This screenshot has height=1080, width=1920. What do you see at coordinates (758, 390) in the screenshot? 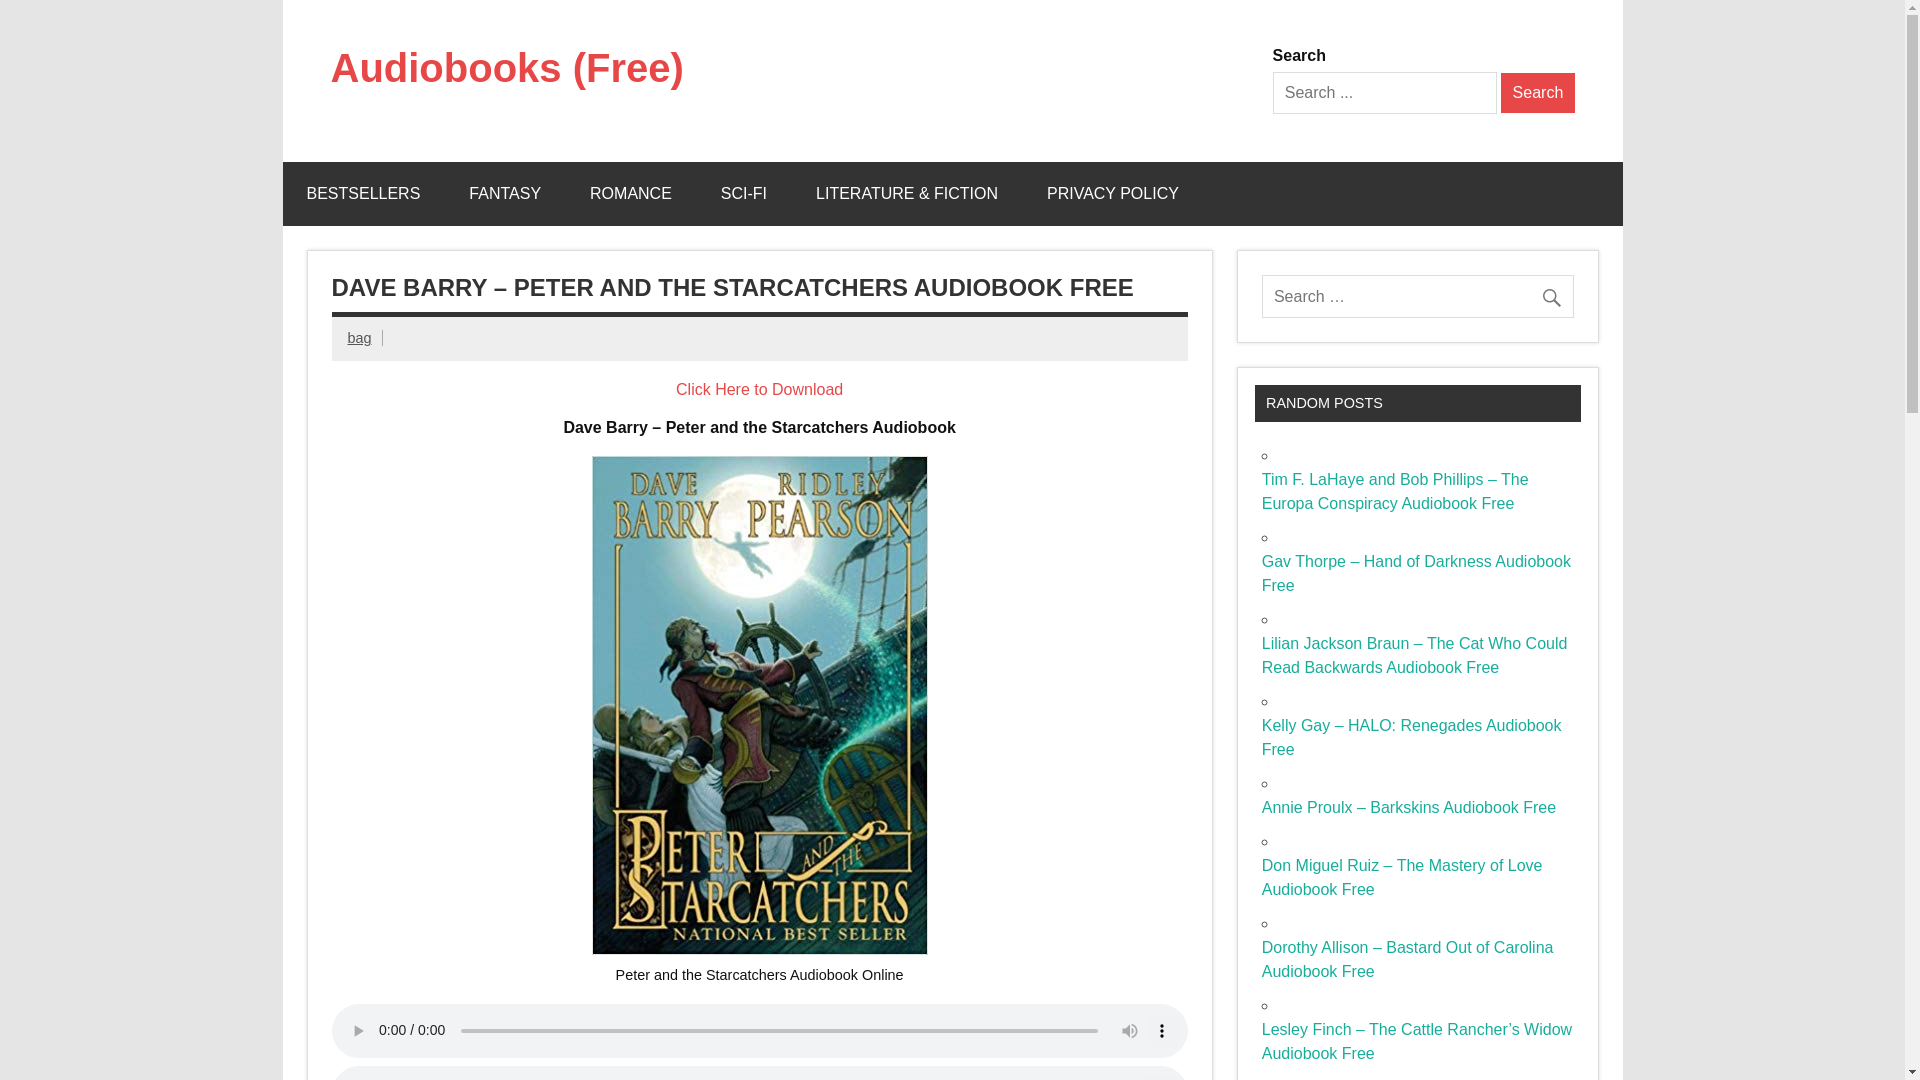
I see `Click Here to Download` at bounding box center [758, 390].